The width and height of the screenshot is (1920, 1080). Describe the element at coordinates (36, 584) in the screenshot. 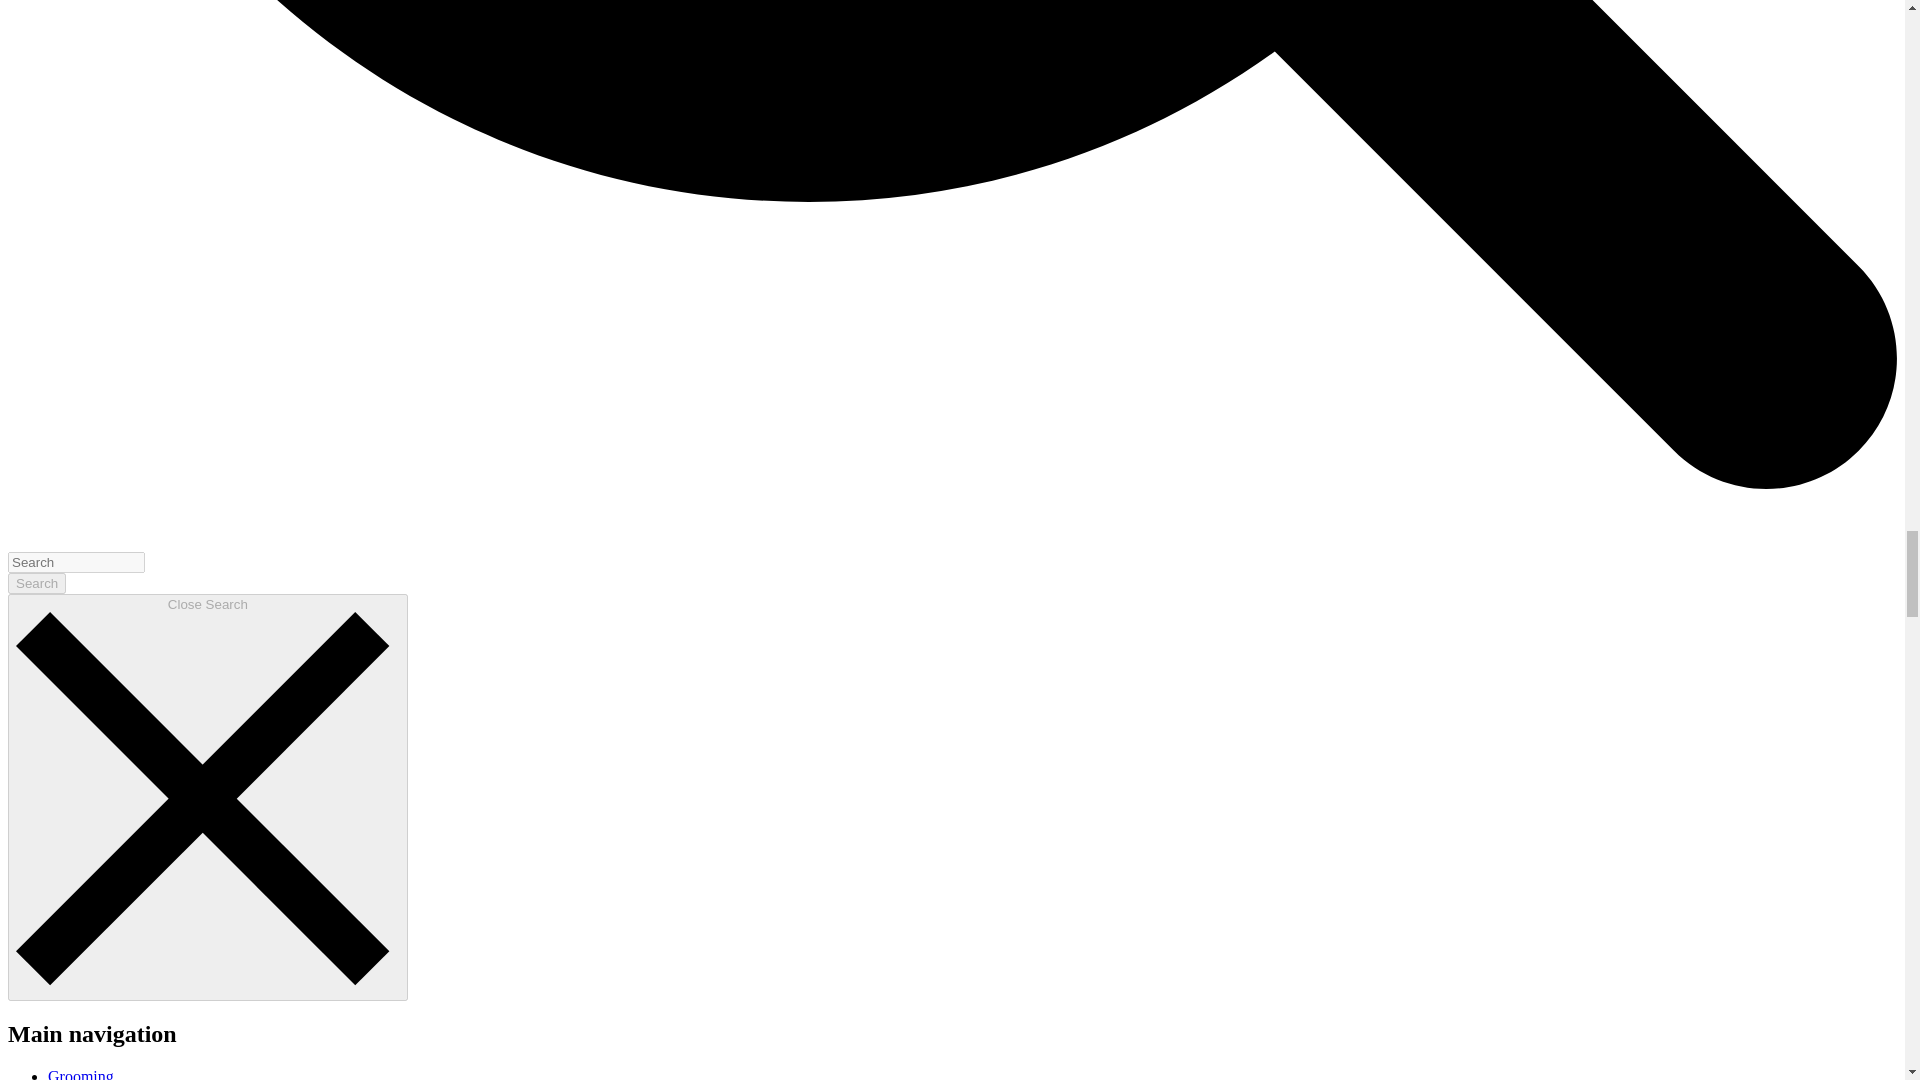

I see `Search` at that location.